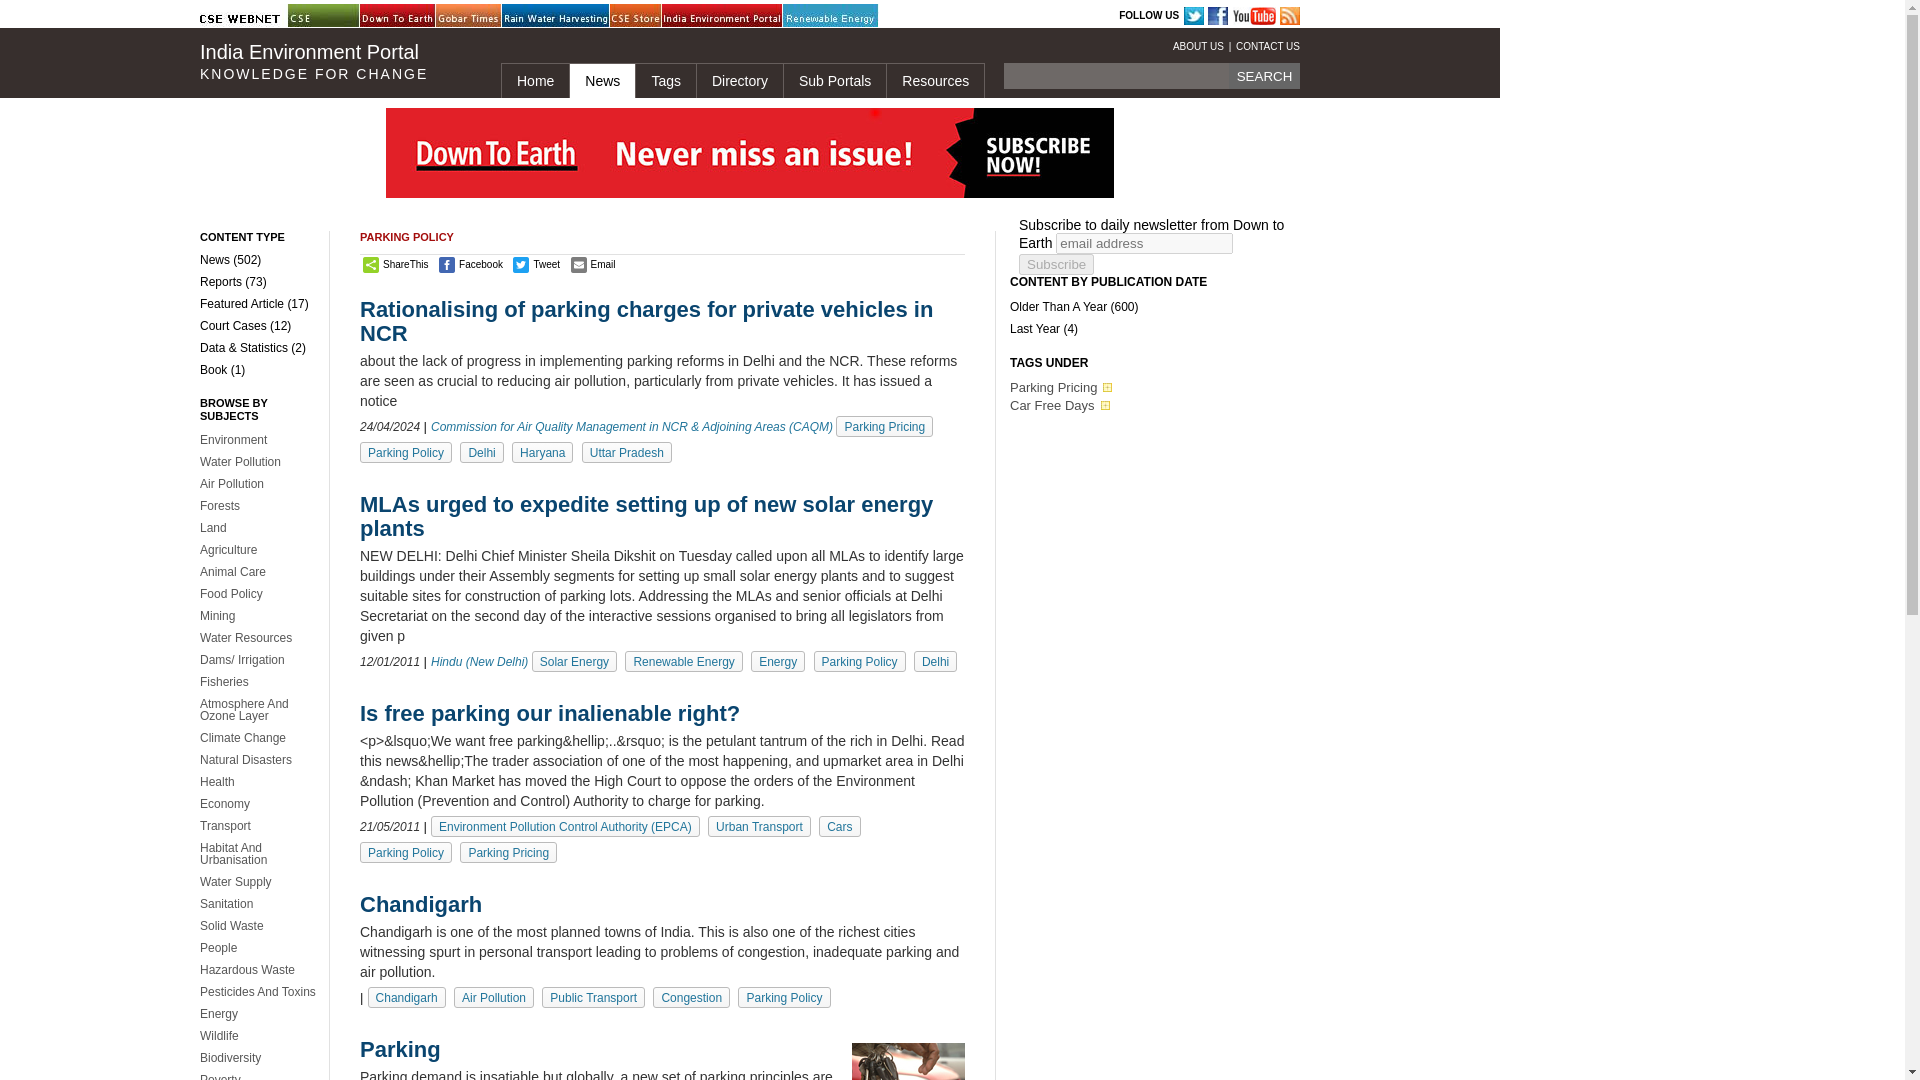 This screenshot has width=1920, height=1080. What do you see at coordinates (334, 62) in the screenshot?
I see `India Environment Portal KNOWLEDGE FOR CHANGE` at bounding box center [334, 62].